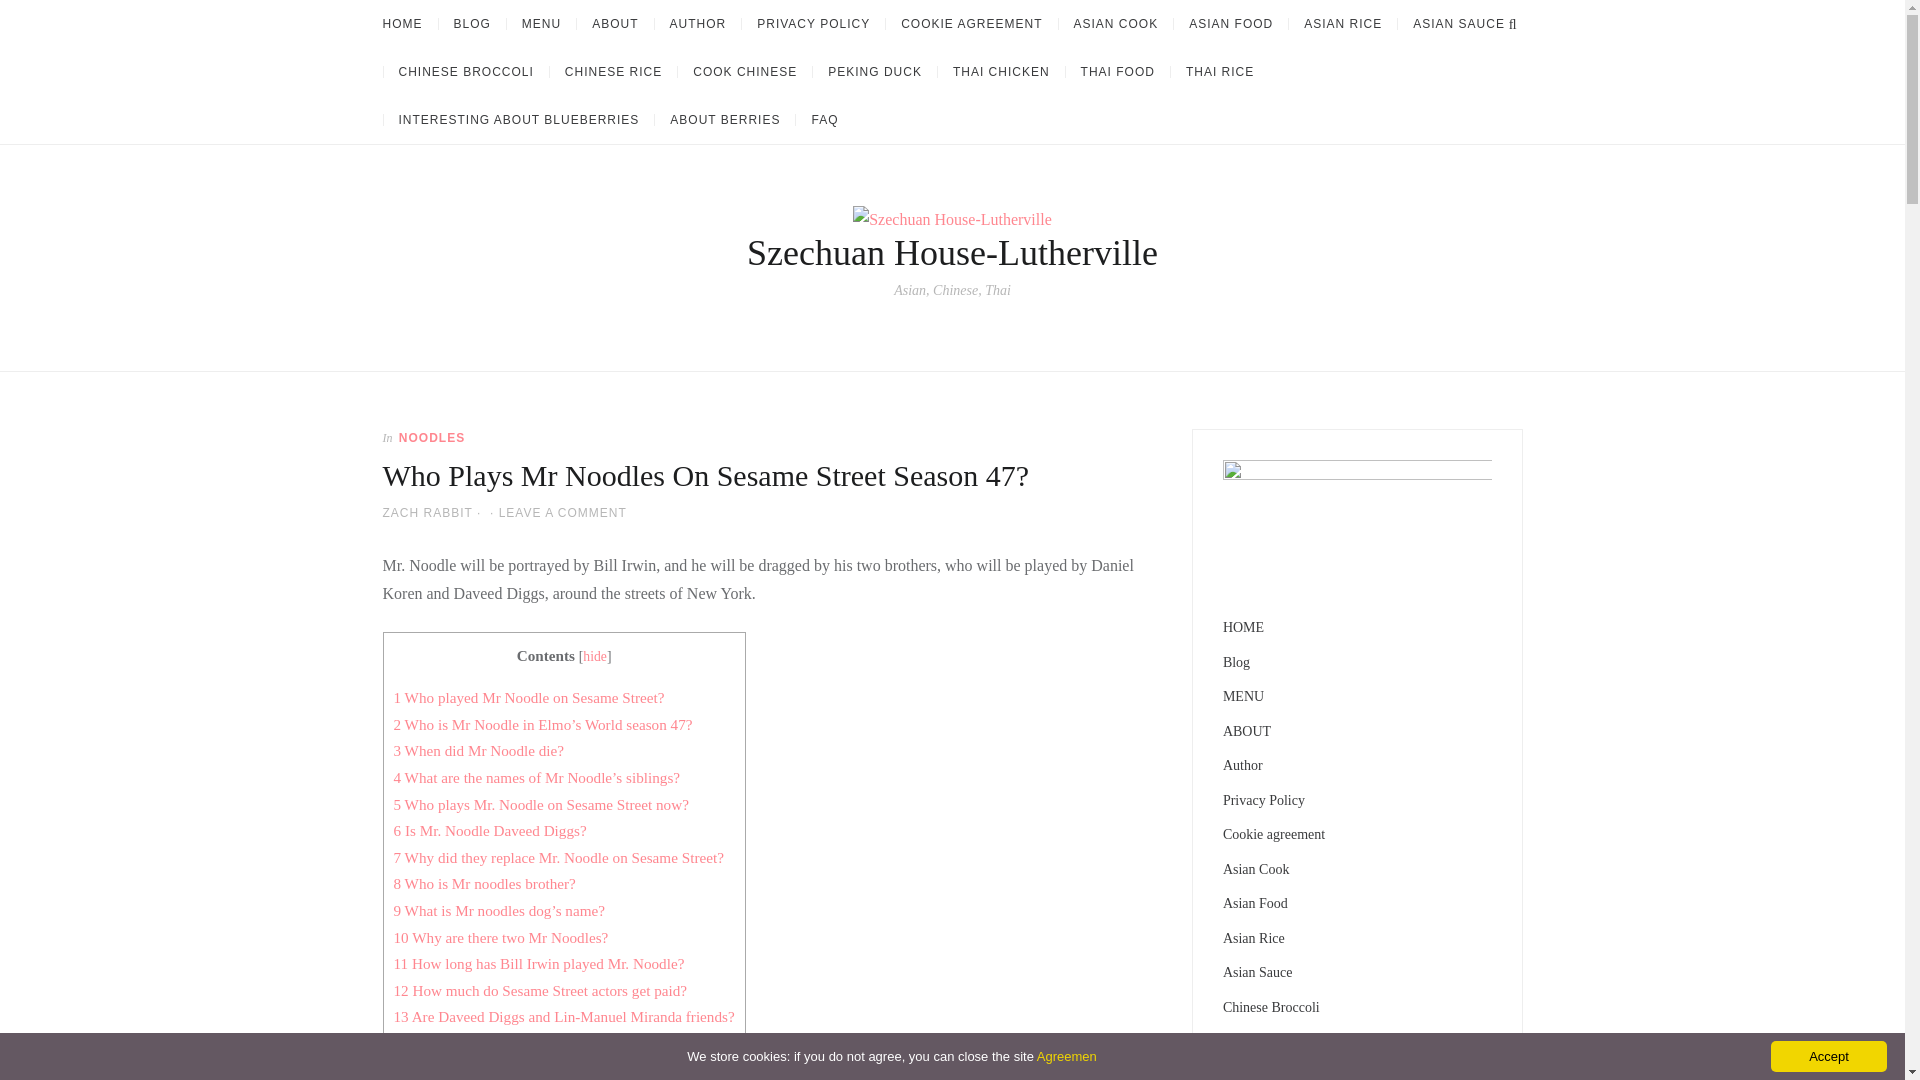  I want to click on INTERESTING ABOUT BLUEBERRIES, so click(518, 120).